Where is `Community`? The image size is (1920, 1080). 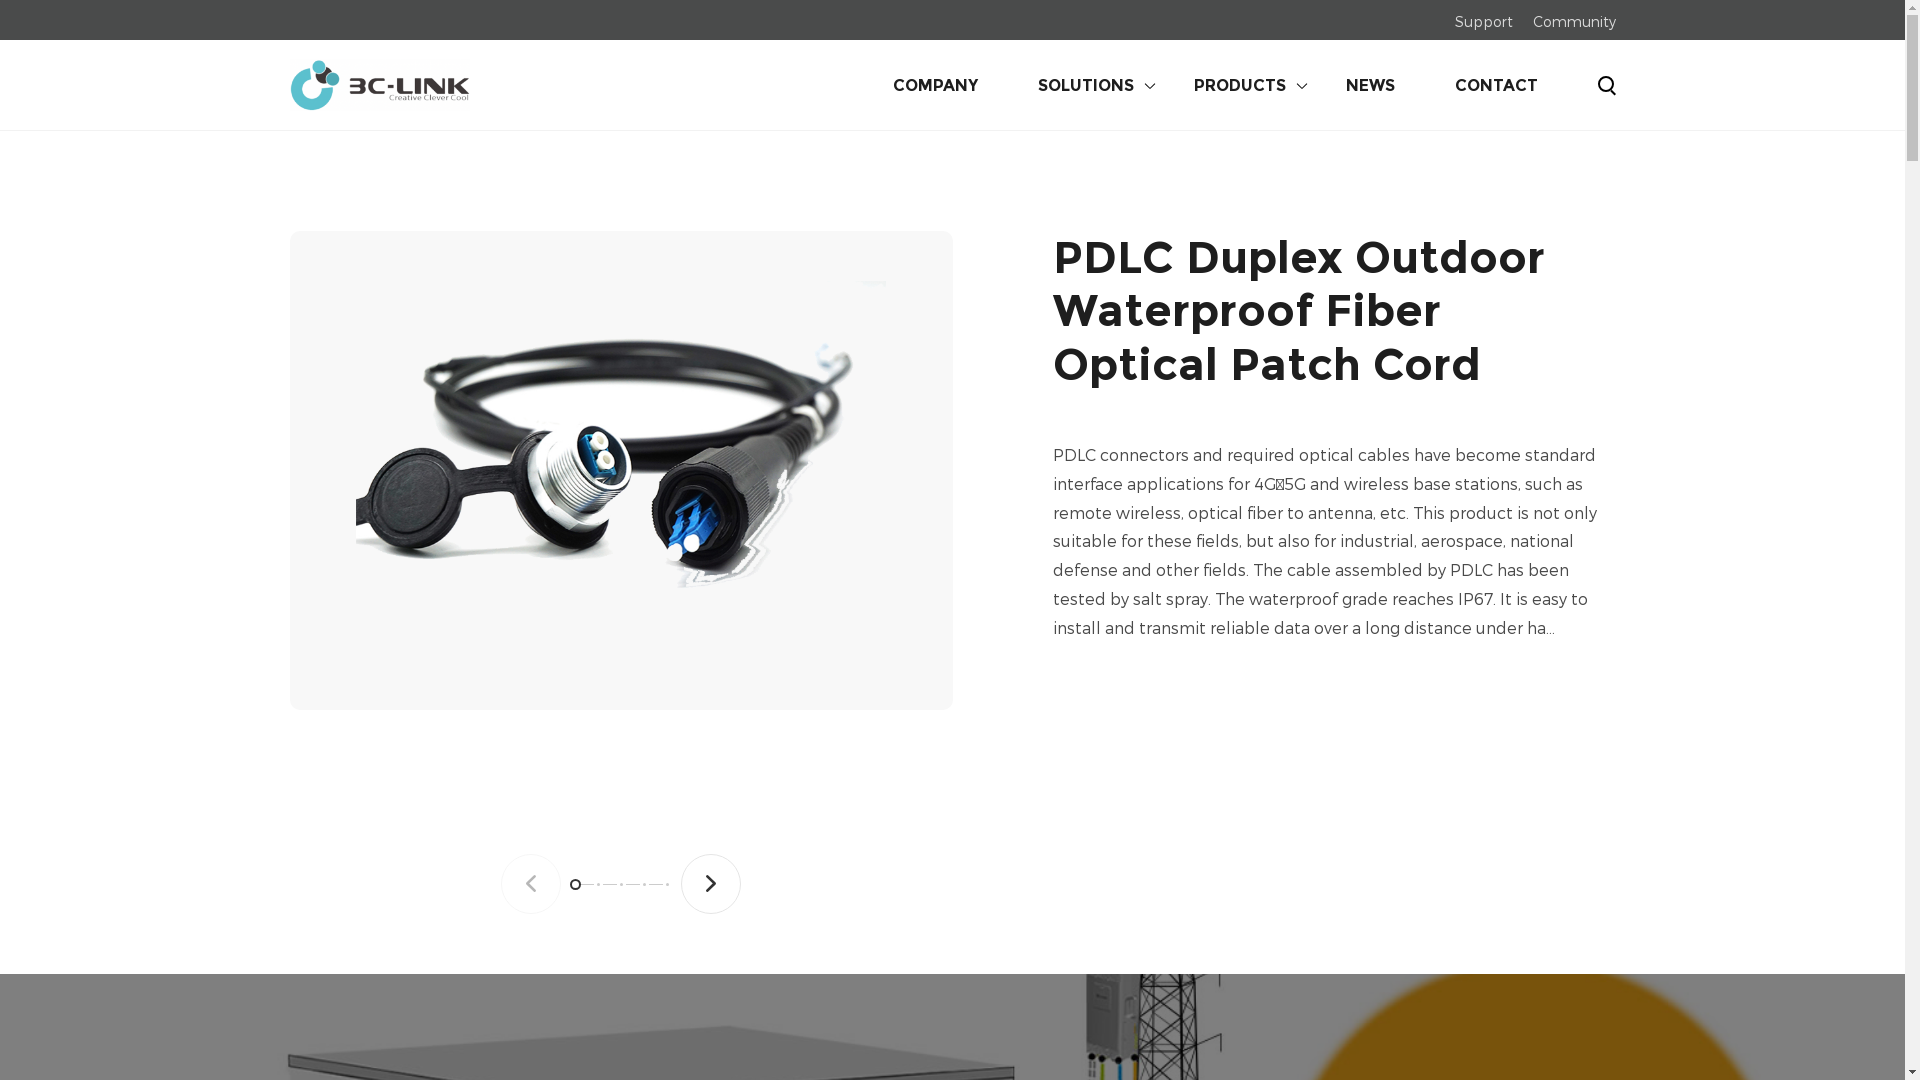
Community is located at coordinates (1574, 20).